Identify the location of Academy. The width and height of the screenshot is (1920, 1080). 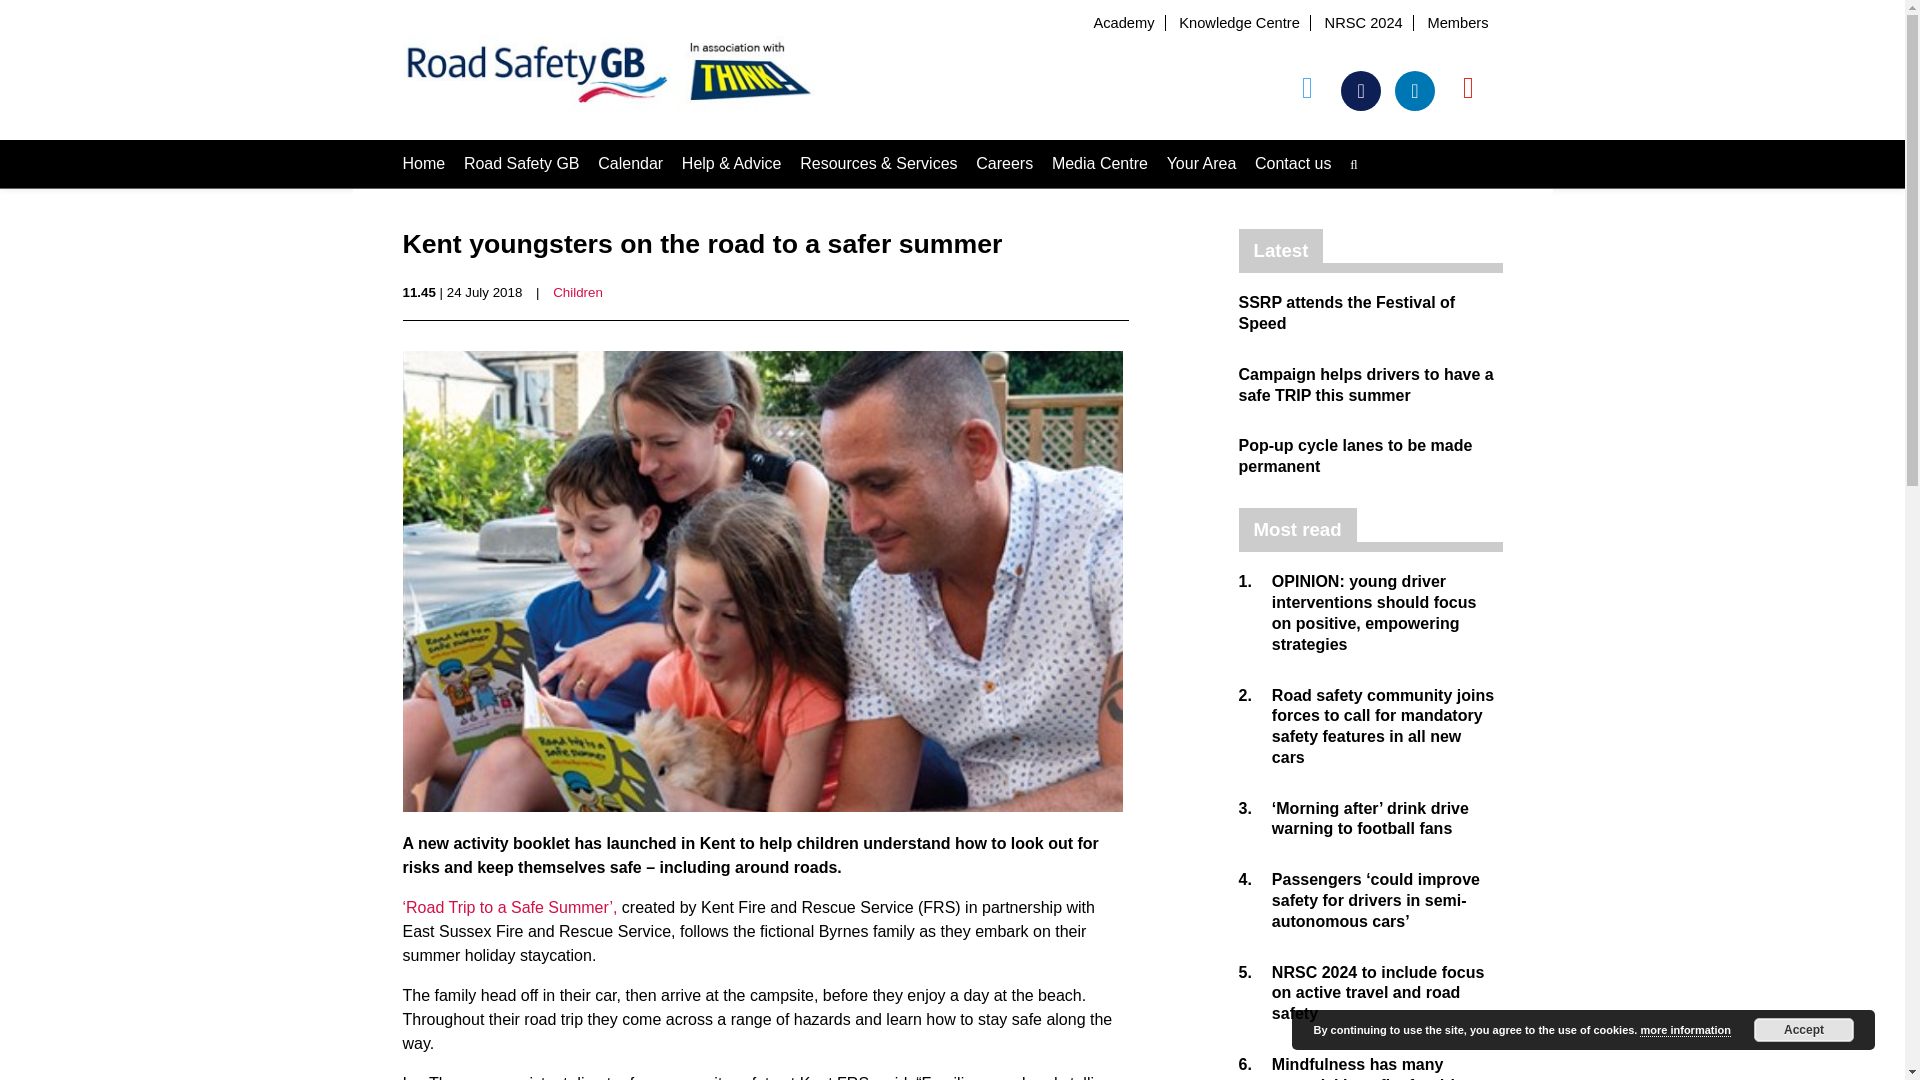
(1122, 23).